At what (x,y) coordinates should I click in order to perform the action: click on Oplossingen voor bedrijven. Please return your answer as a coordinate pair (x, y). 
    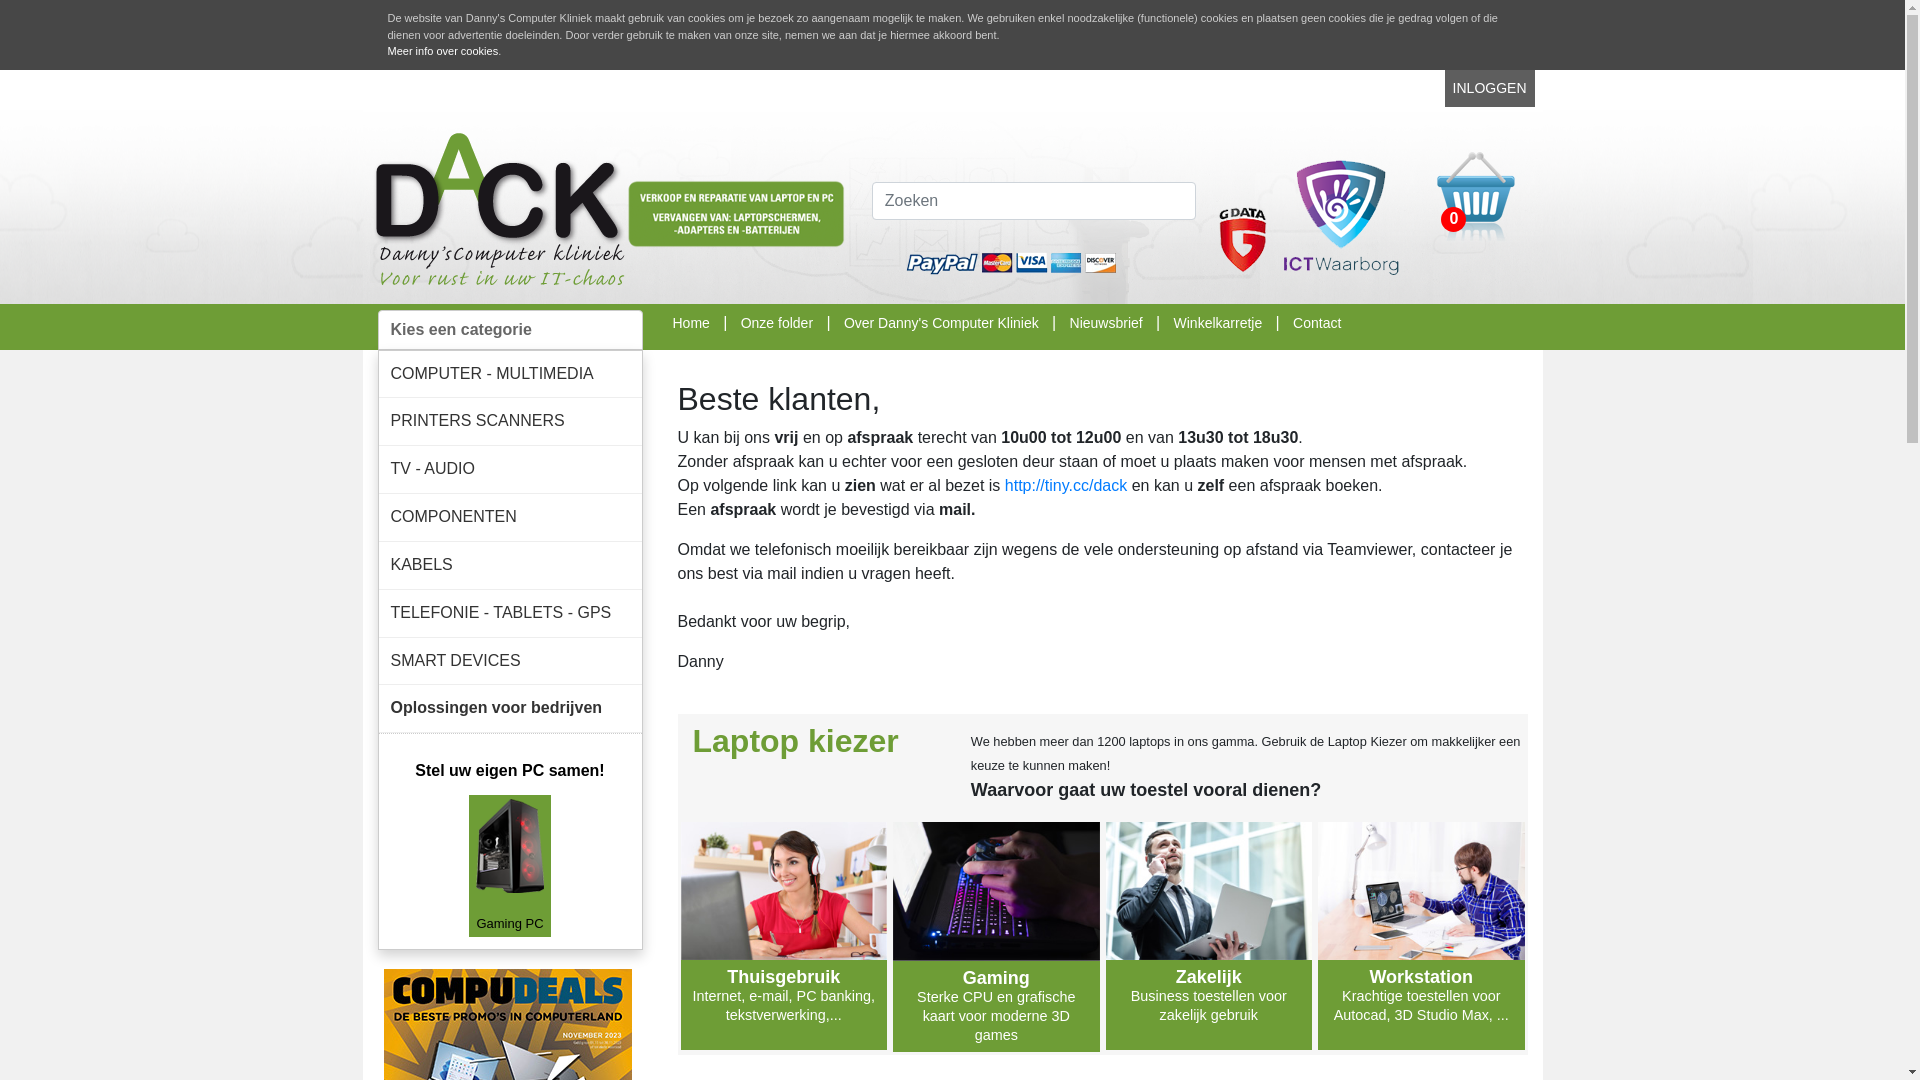
    Looking at the image, I should click on (510, 708).